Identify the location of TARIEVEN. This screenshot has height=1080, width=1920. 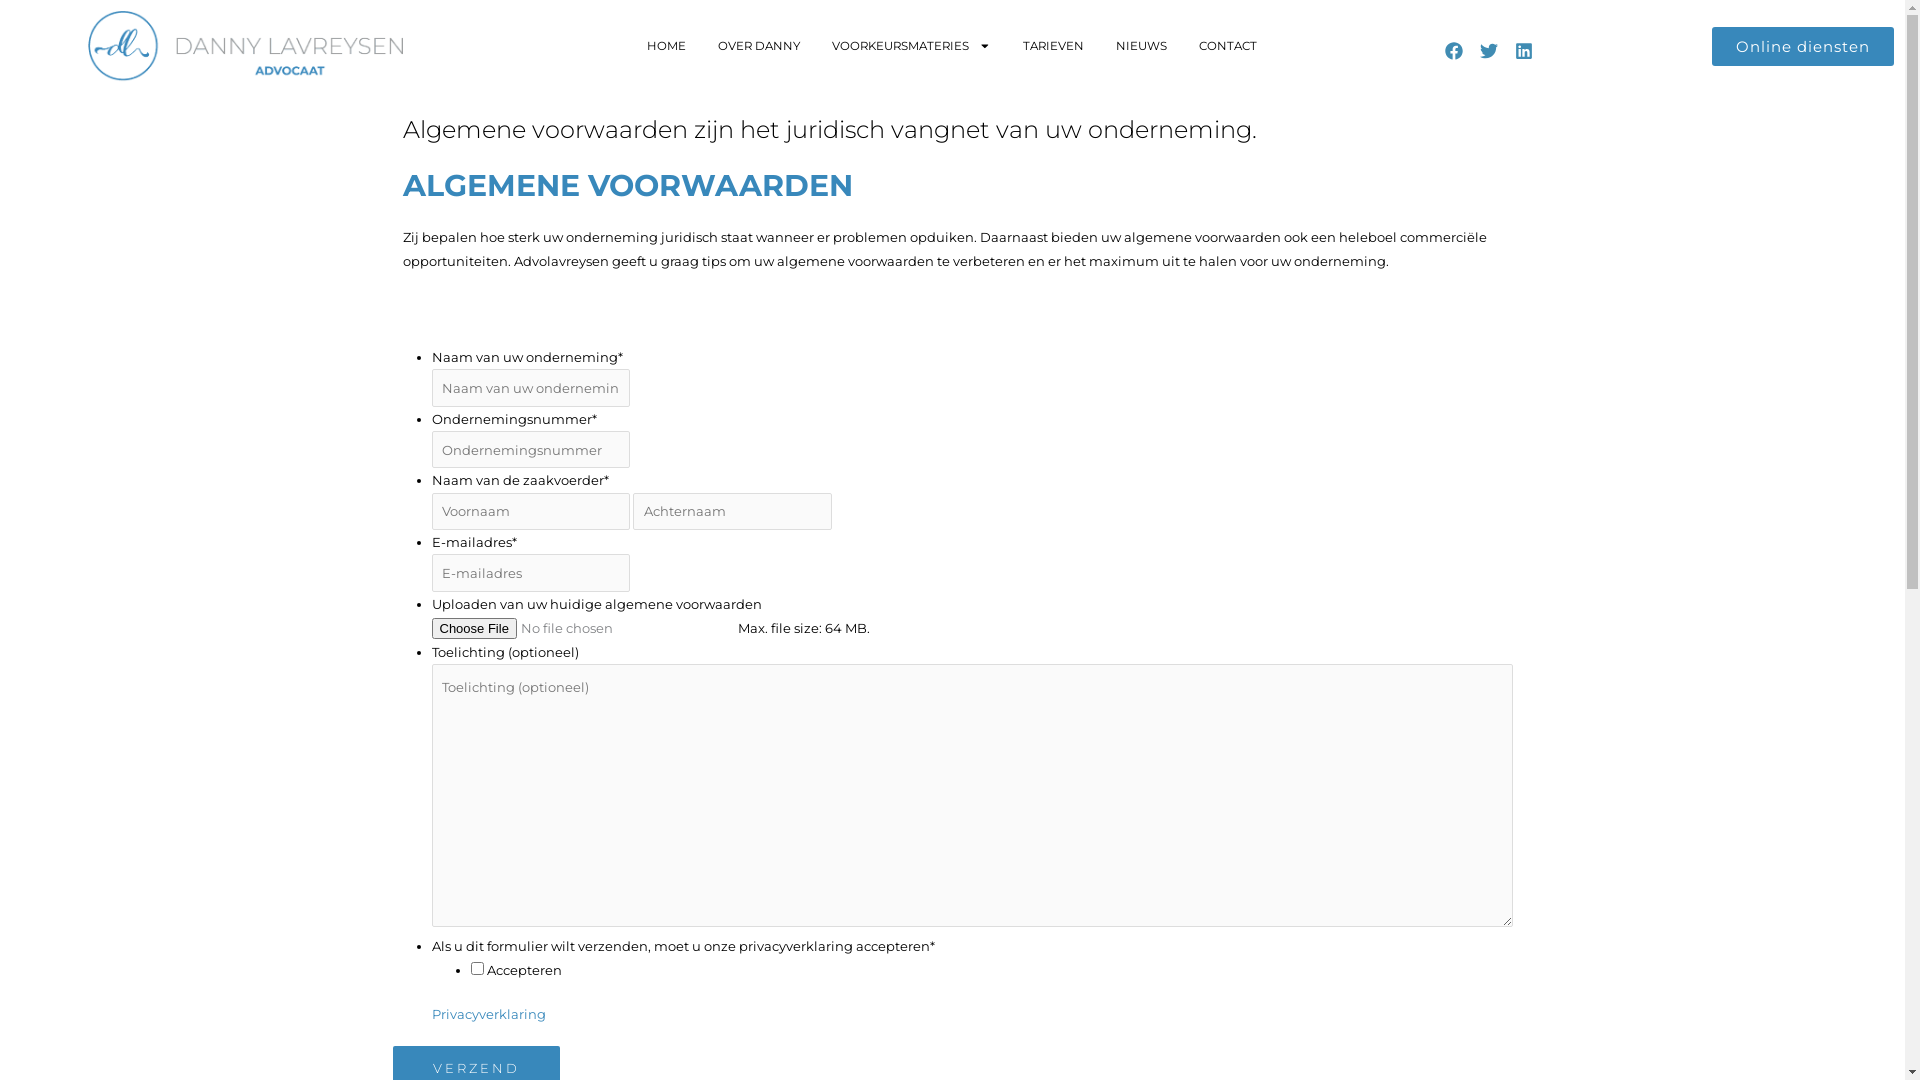
(1054, 46).